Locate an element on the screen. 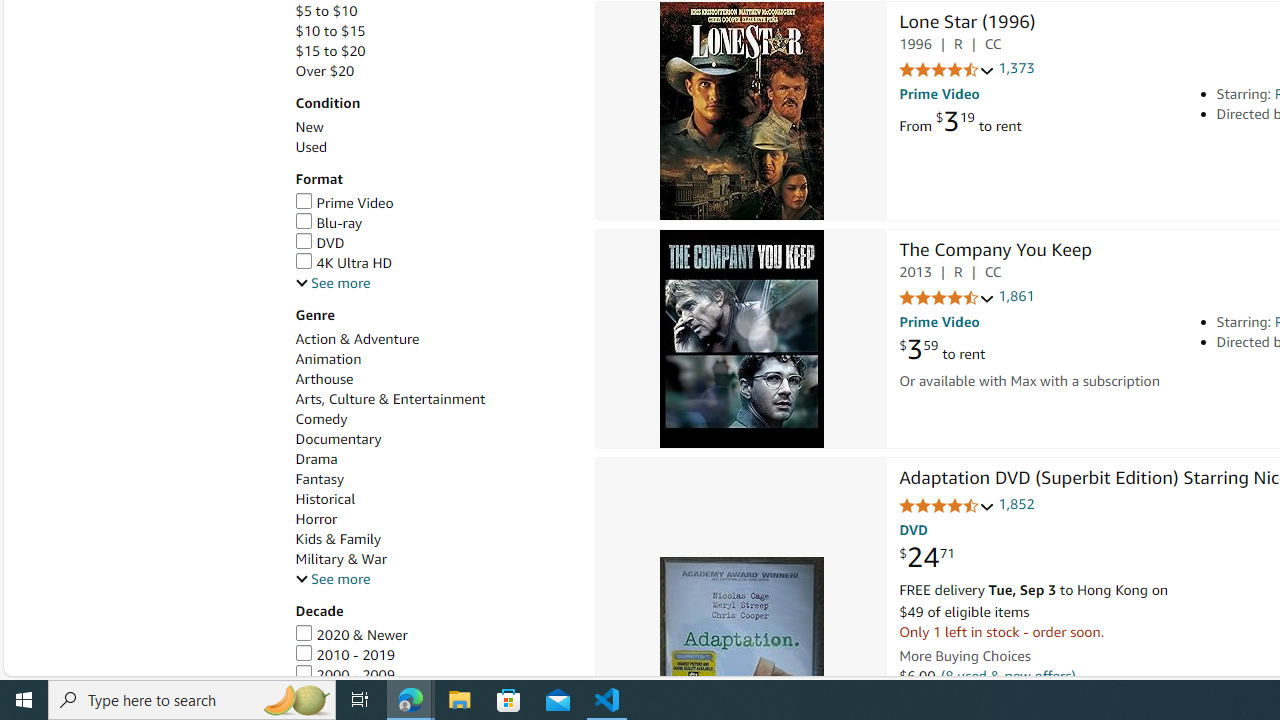 The width and height of the screenshot is (1280, 720). Action & Adventure is located at coordinates (434, 339).